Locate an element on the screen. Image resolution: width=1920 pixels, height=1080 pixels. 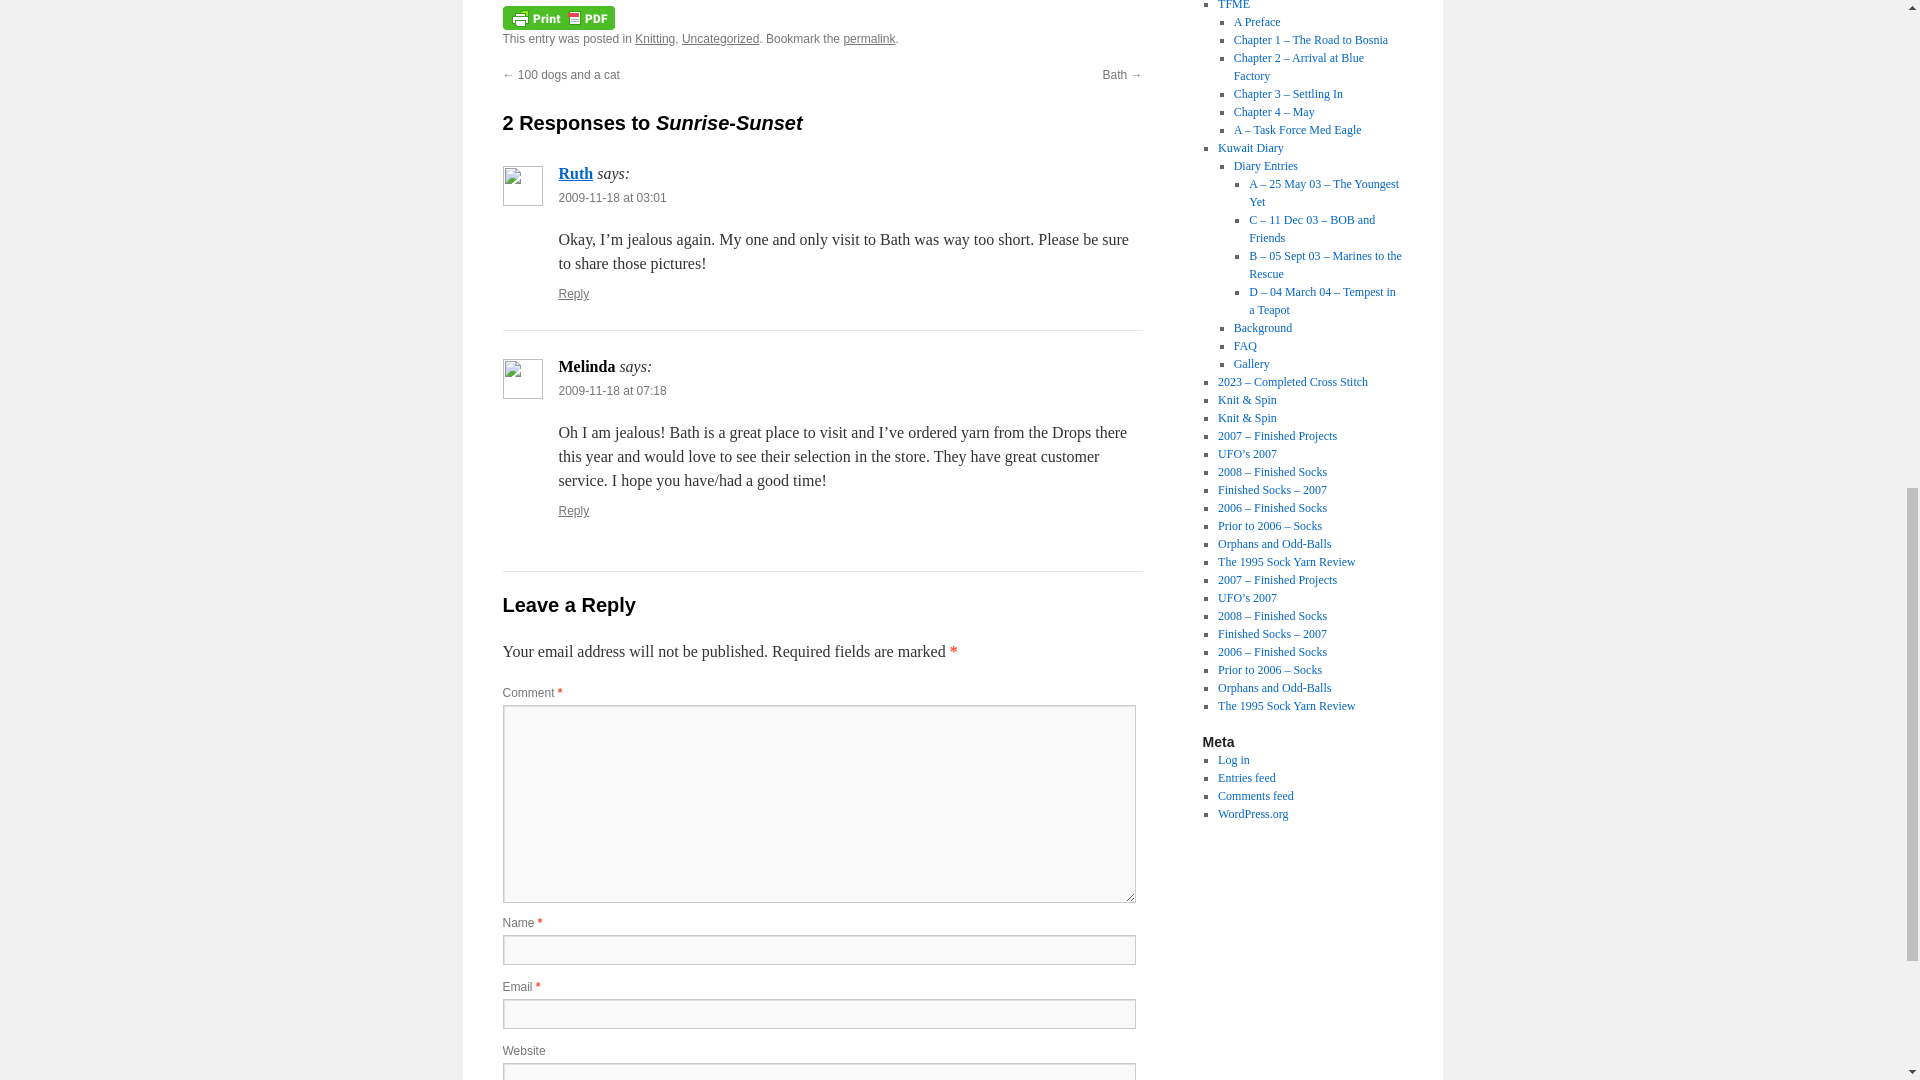
Reply is located at coordinates (574, 511).